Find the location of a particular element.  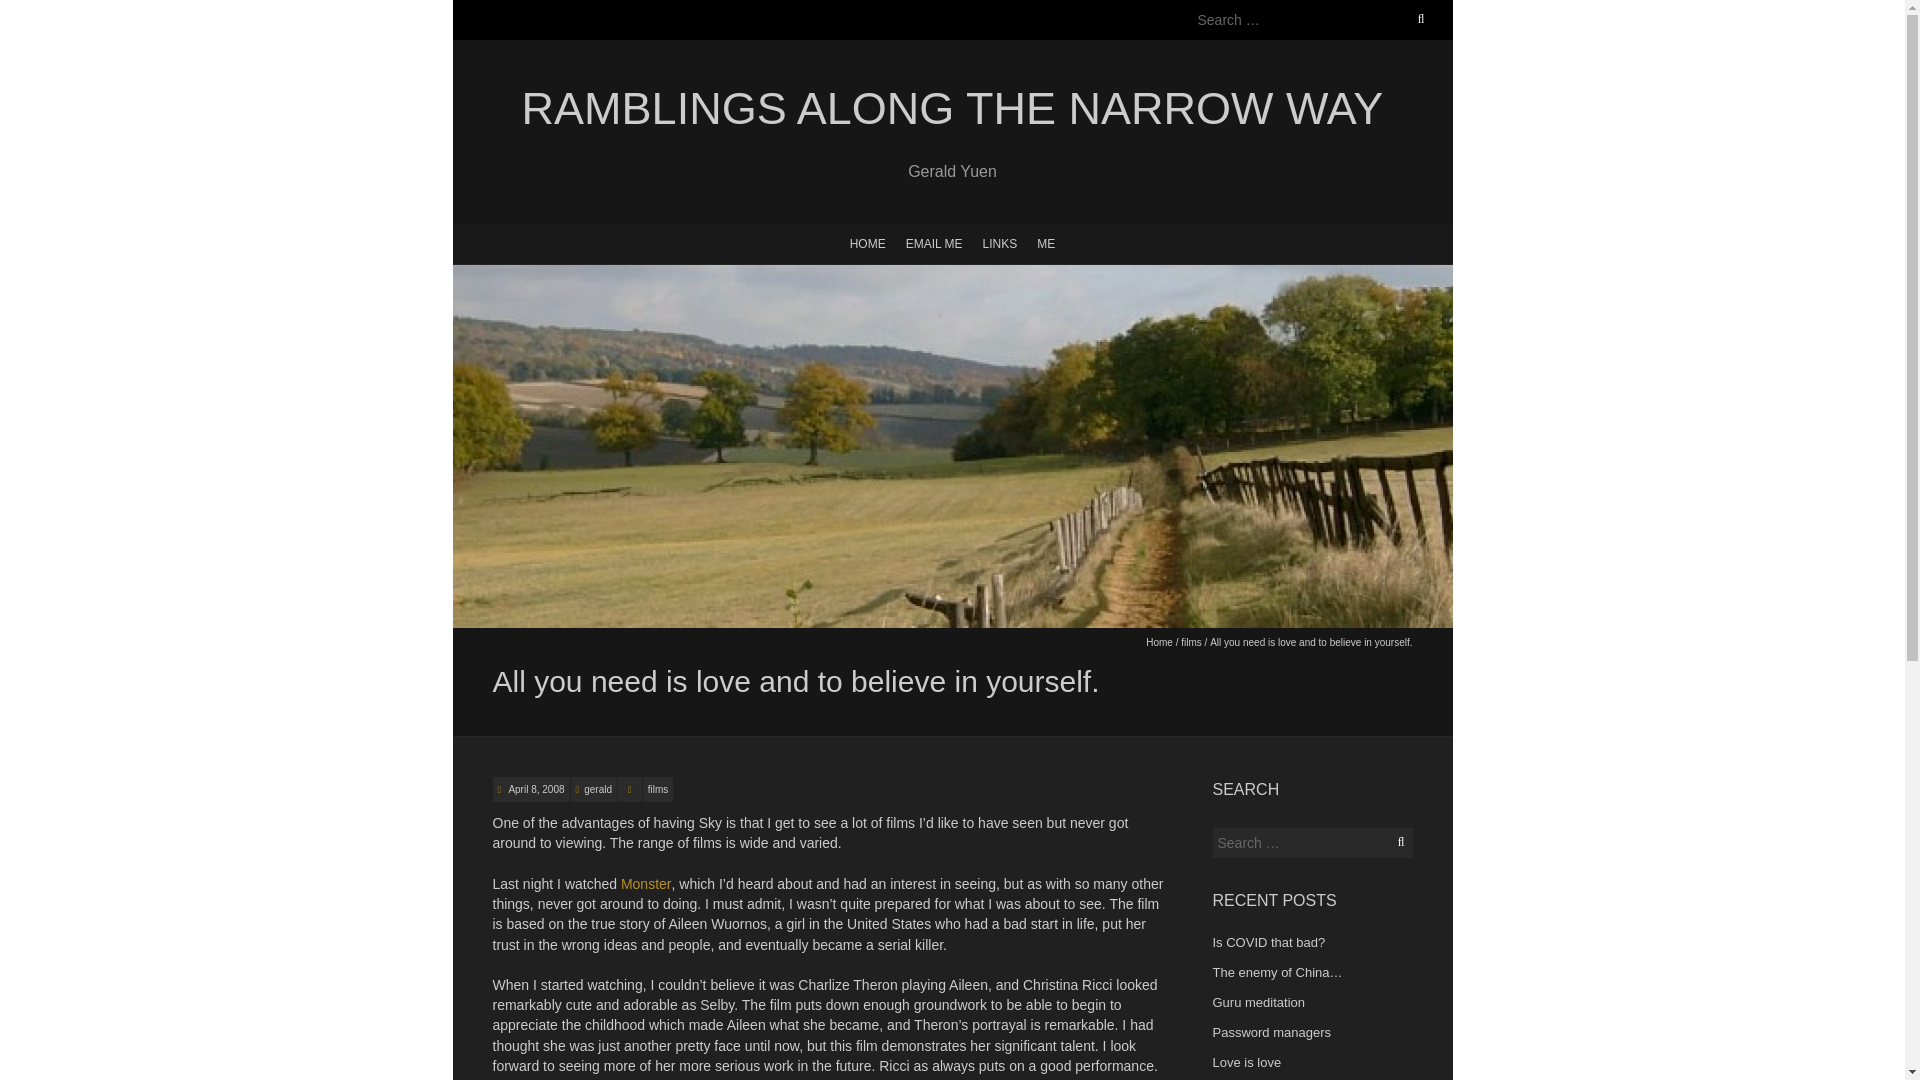

HOME is located at coordinates (868, 242).